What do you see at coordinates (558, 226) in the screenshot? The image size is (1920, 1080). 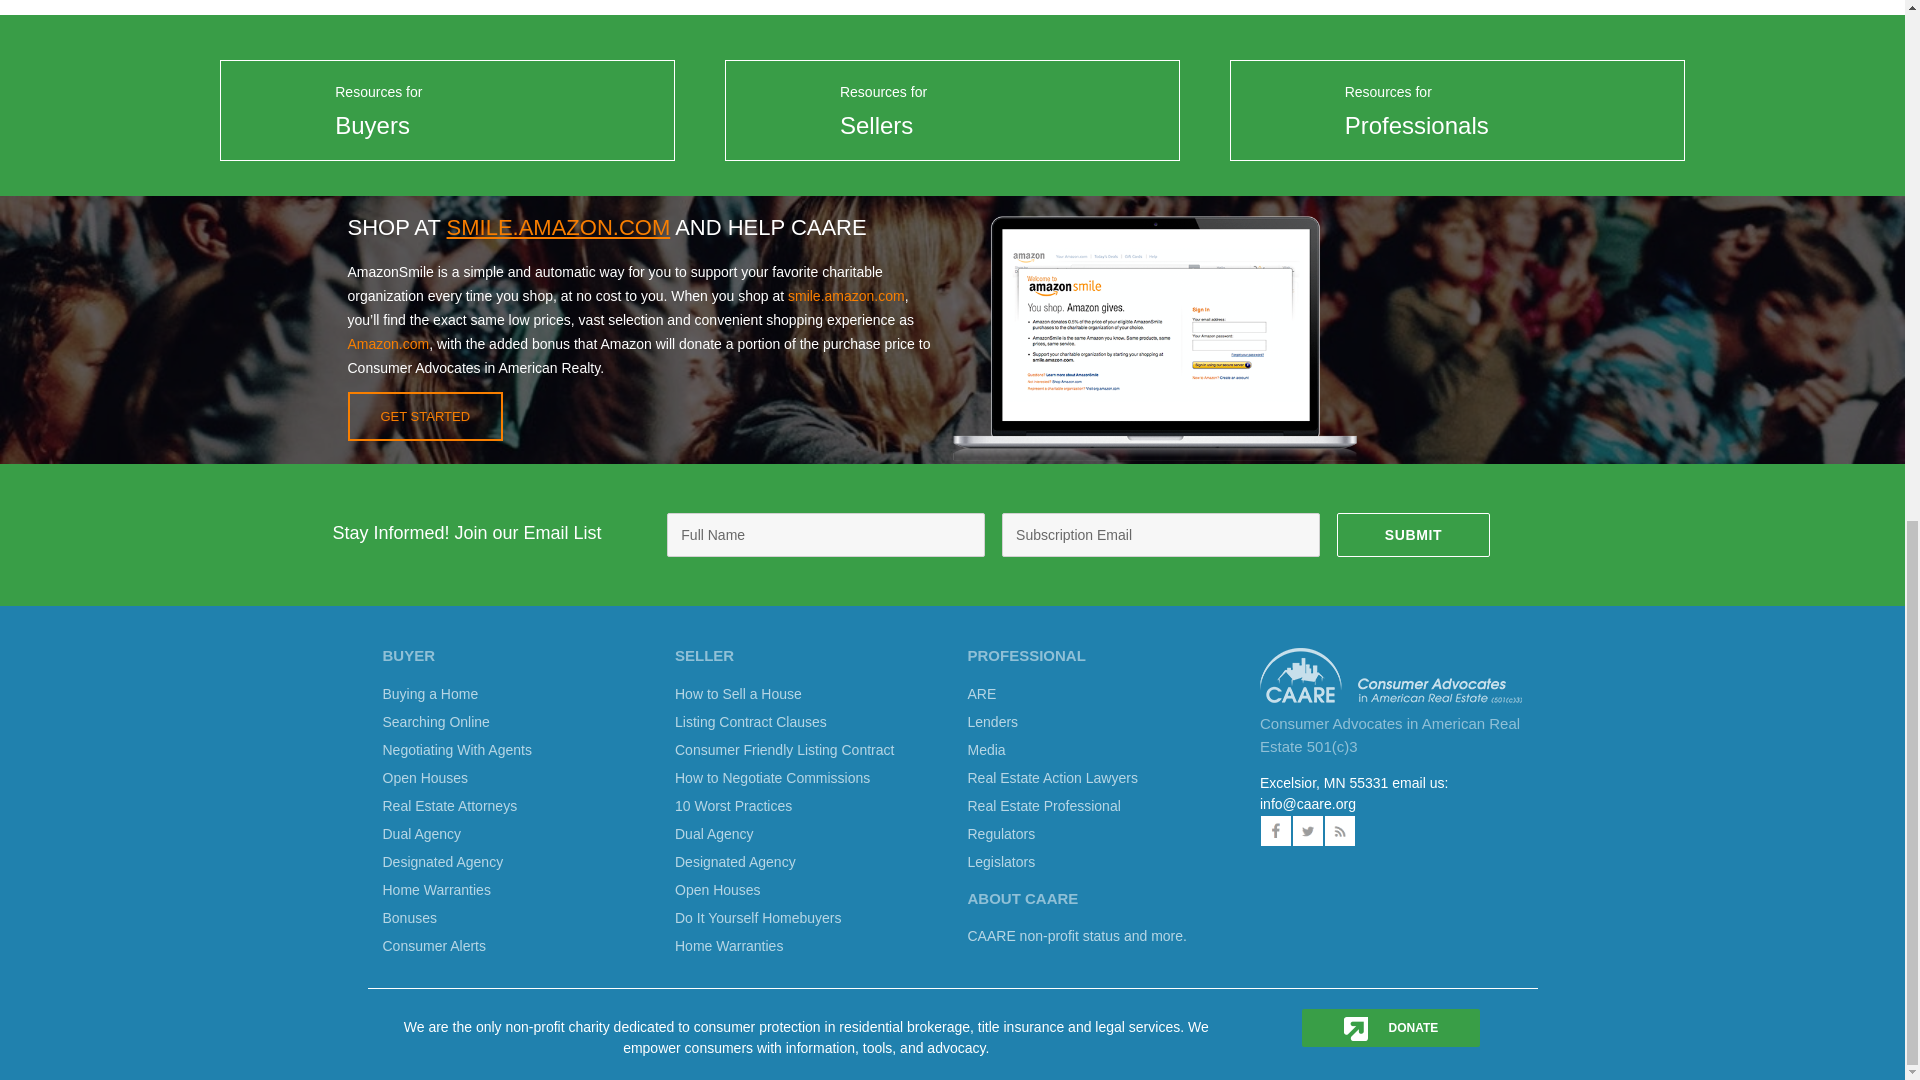 I see `SMILE.AMAZON.COM` at bounding box center [558, 226].